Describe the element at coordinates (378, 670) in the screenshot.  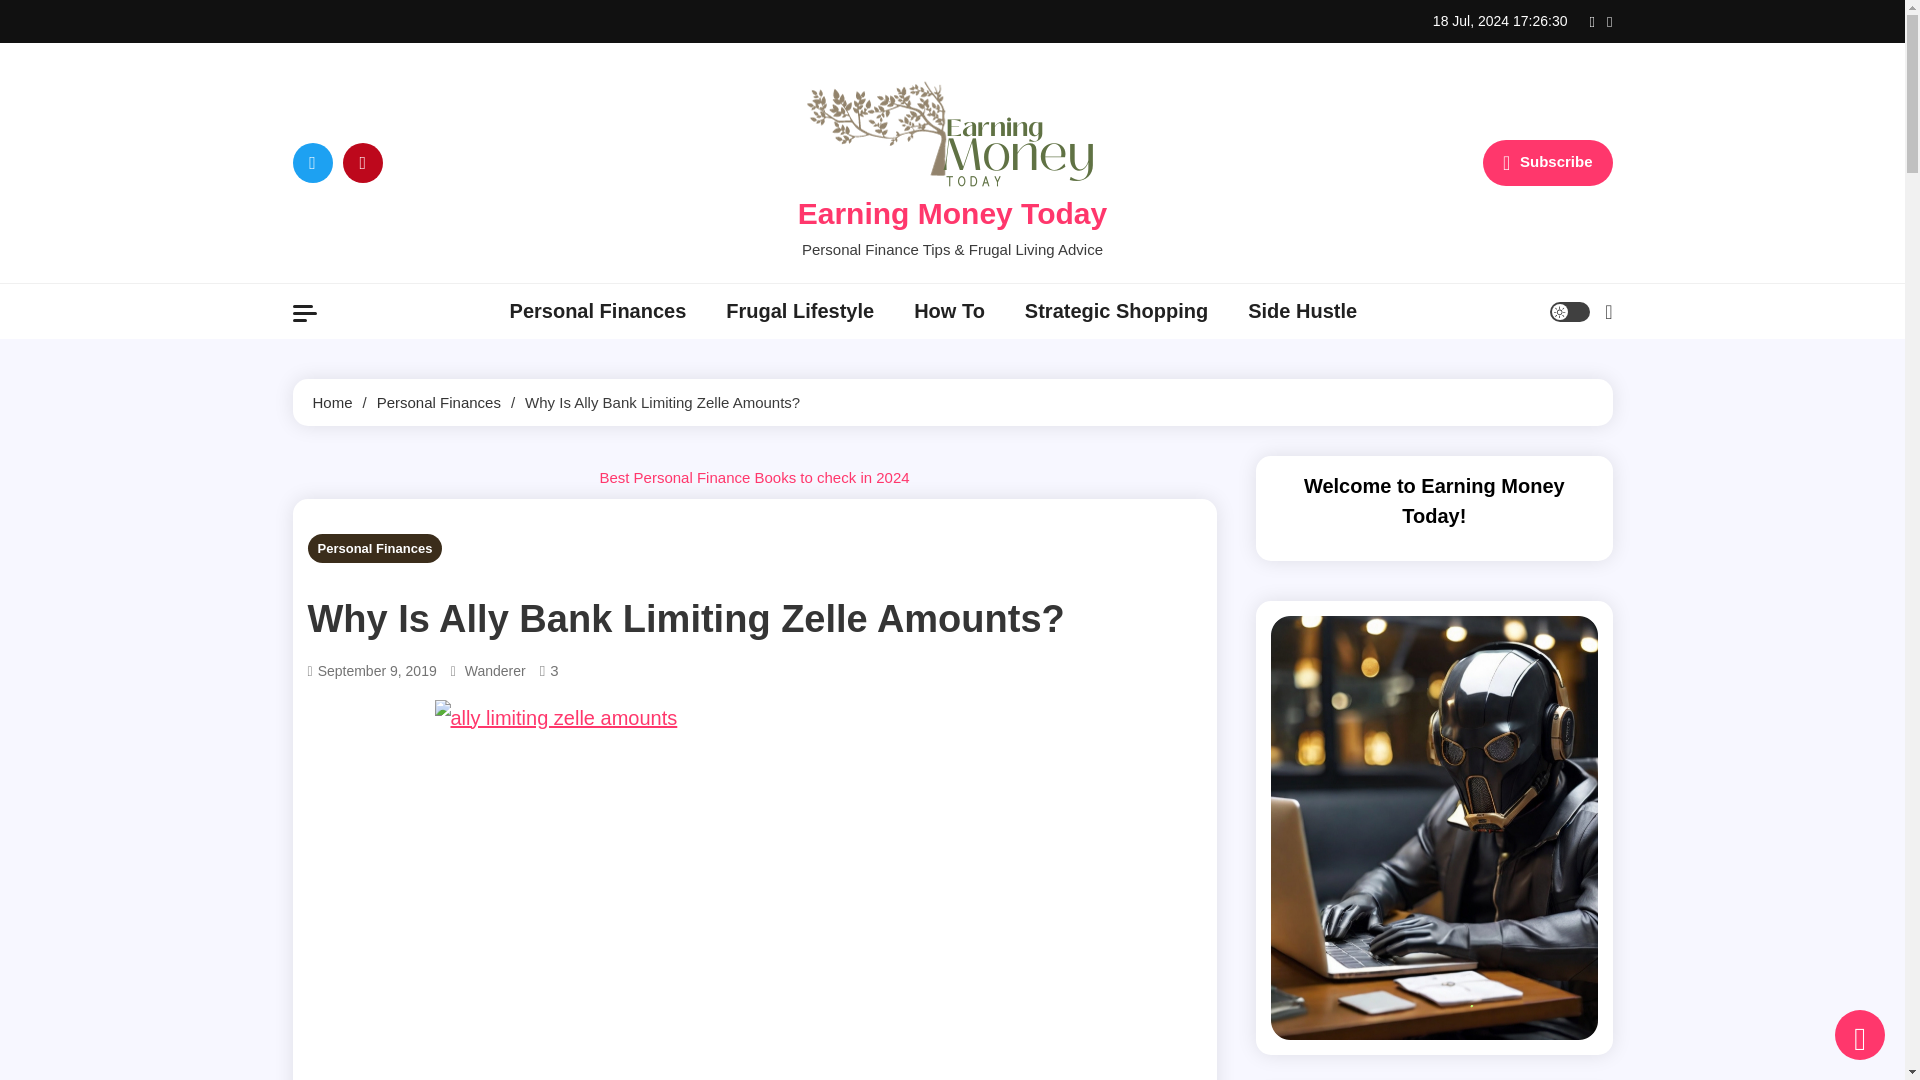
I see `September 9, 2019` at that location.